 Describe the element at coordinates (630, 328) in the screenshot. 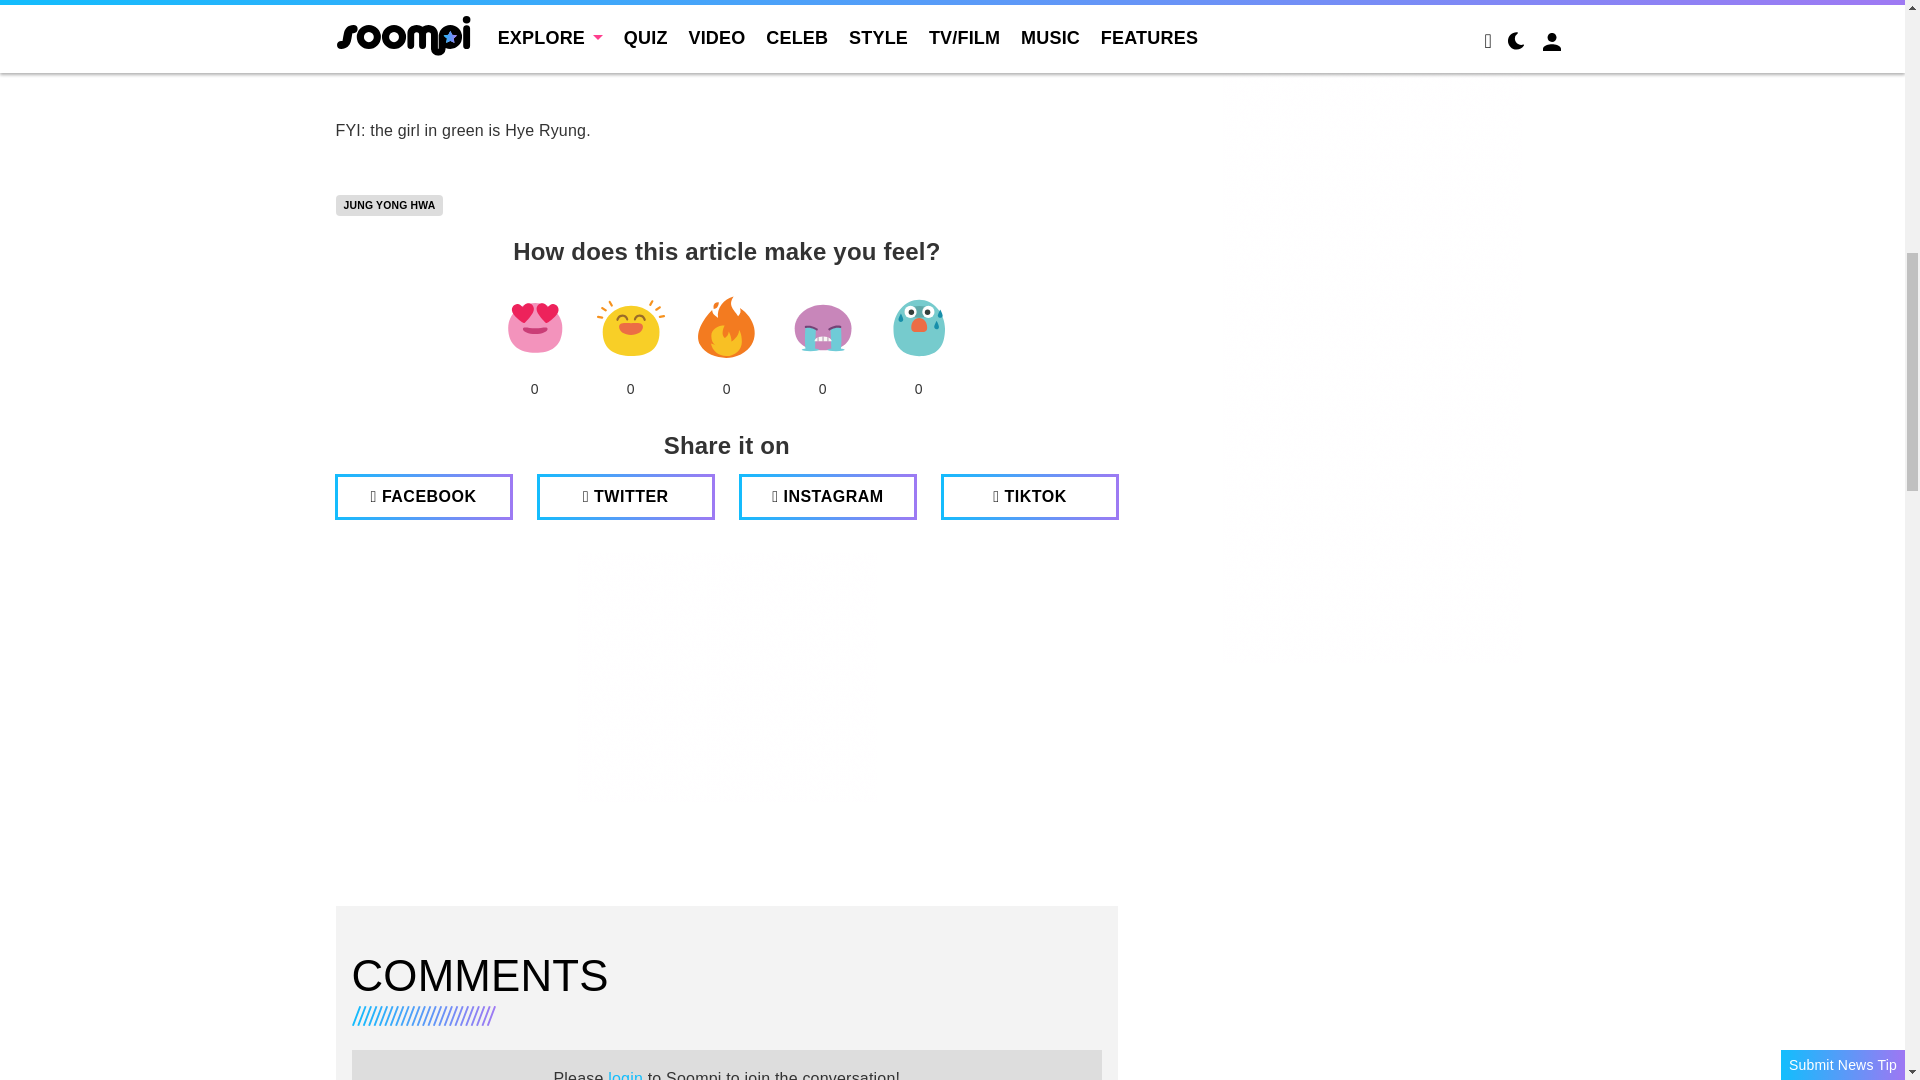

I see `lol` at that location.